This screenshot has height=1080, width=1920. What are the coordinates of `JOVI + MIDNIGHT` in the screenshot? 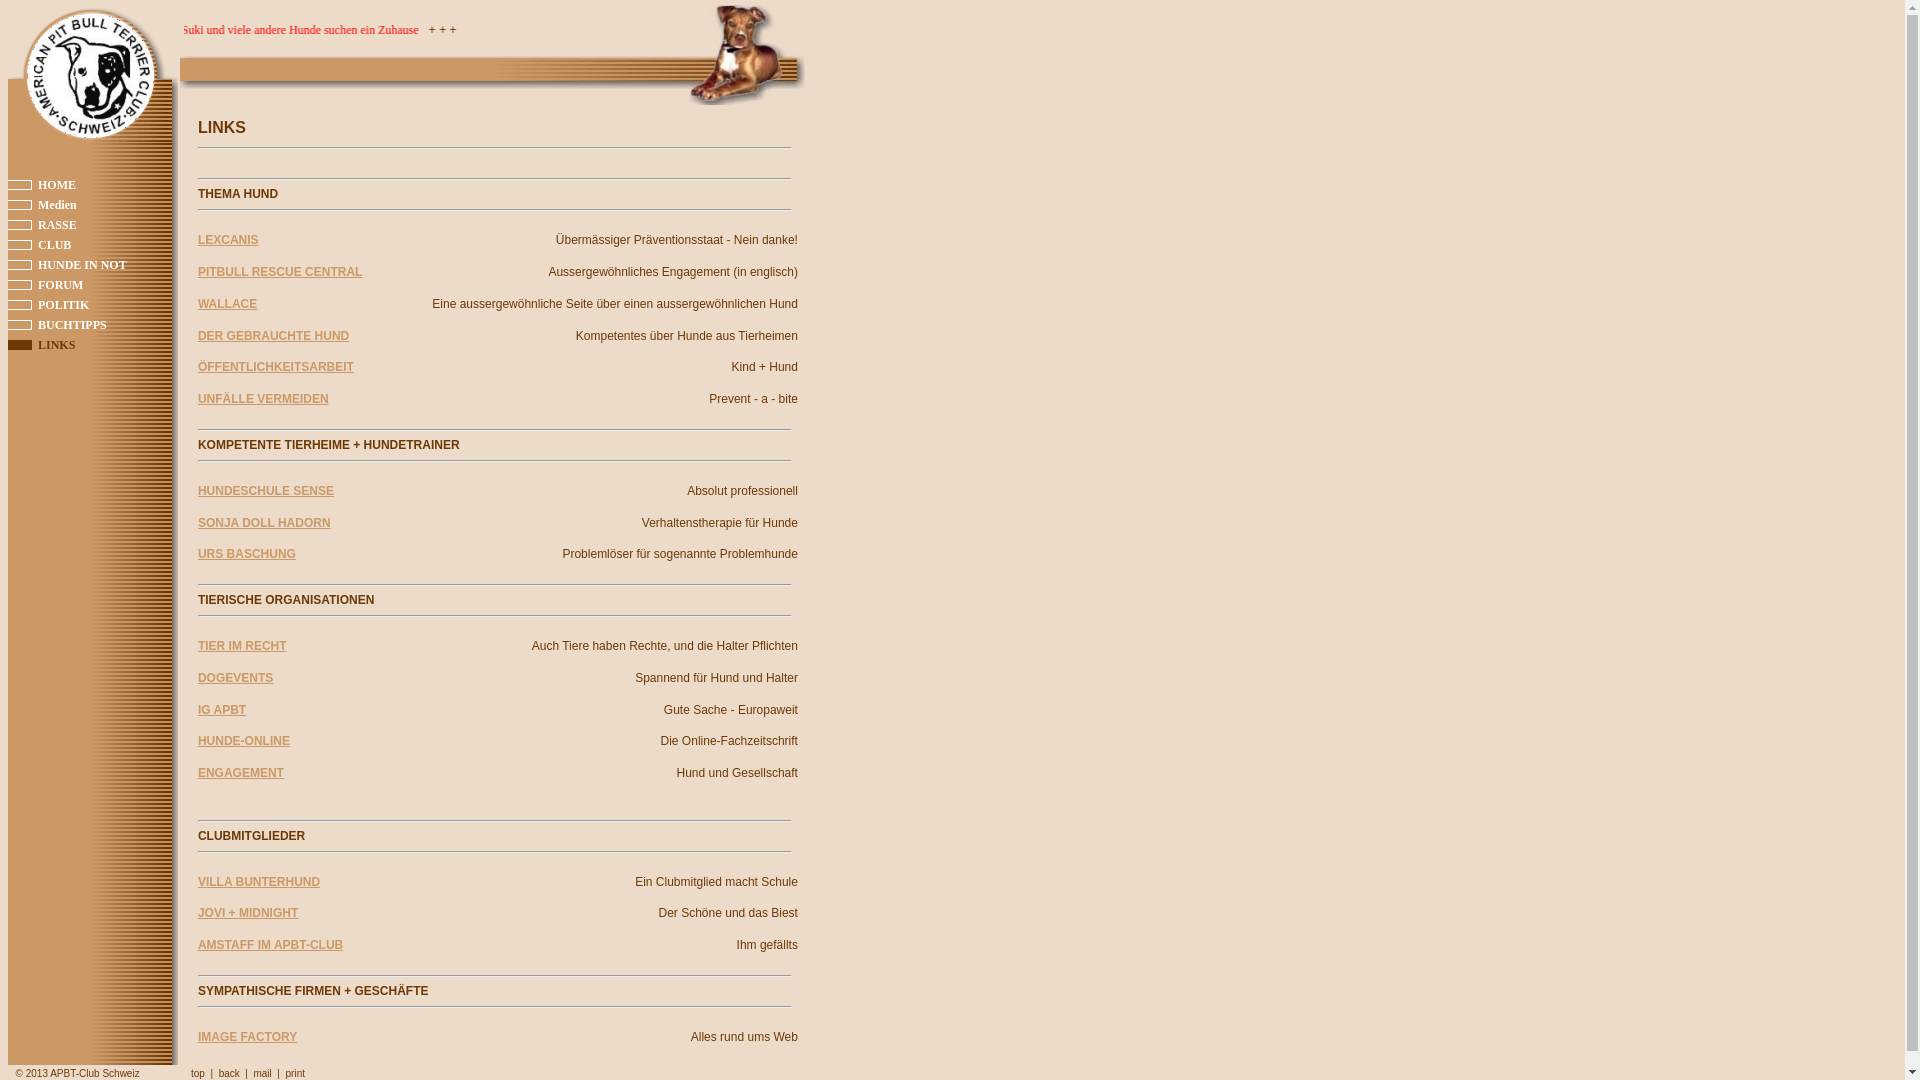 It's located at (248, 913).